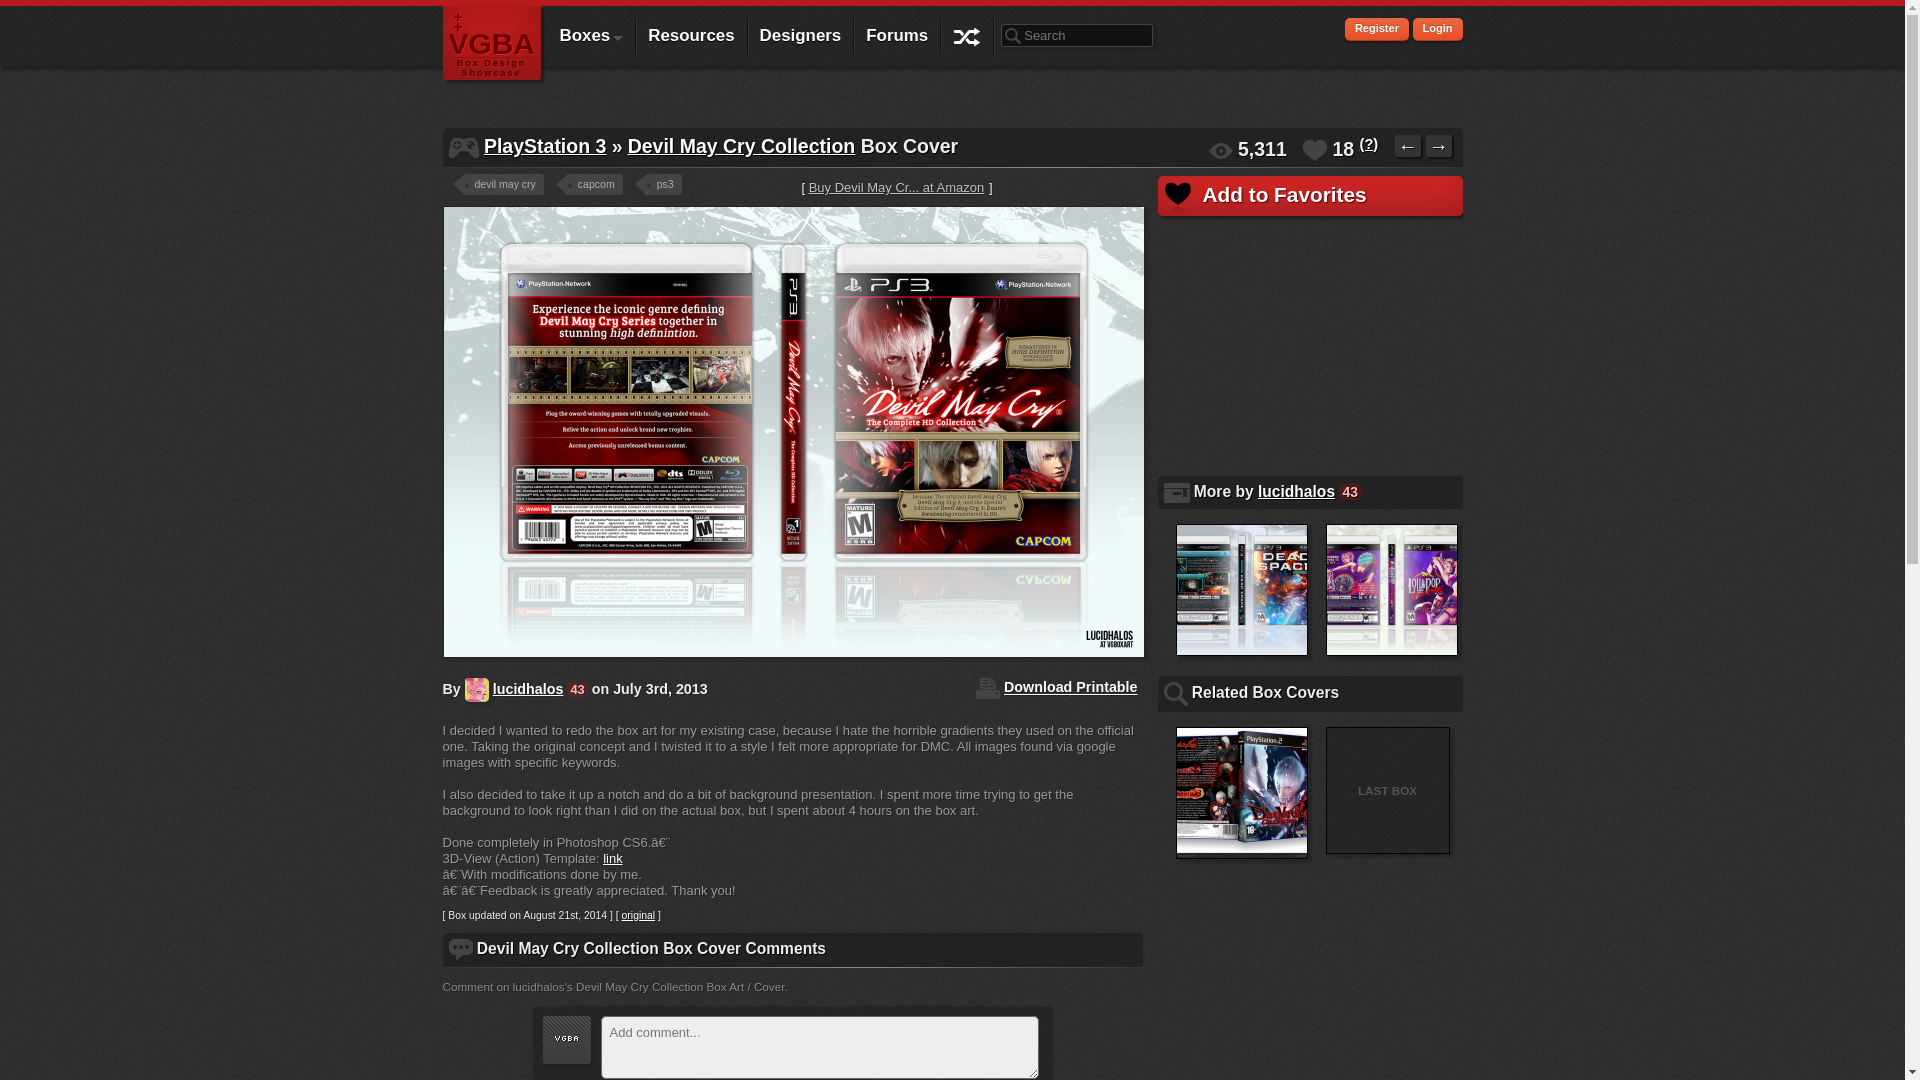 The image size is (1920, 1080). What do you see at coordinates (460, 950) in the screenshot?
I see `Box Comments` at bounding box center [460, 950].